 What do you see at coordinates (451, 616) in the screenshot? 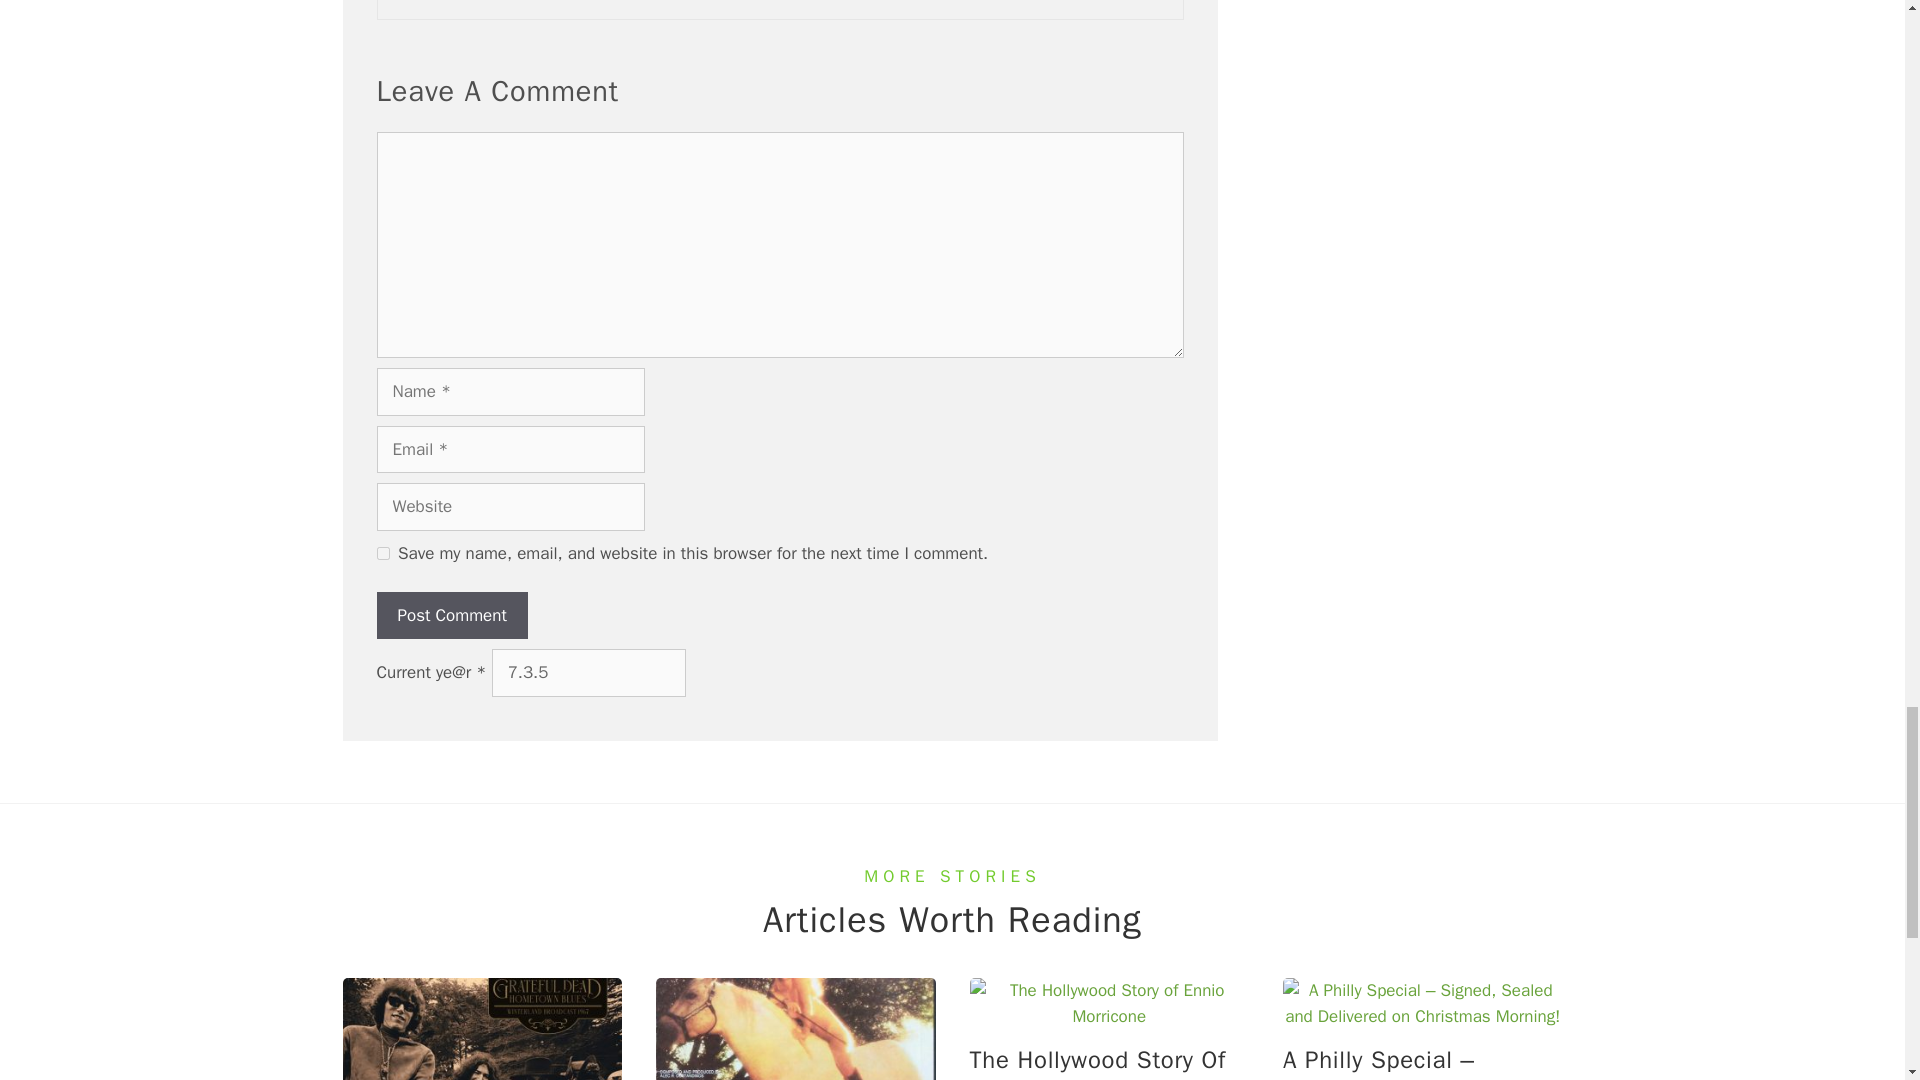
I see `Post Comment` at bounding box center [451, 616].